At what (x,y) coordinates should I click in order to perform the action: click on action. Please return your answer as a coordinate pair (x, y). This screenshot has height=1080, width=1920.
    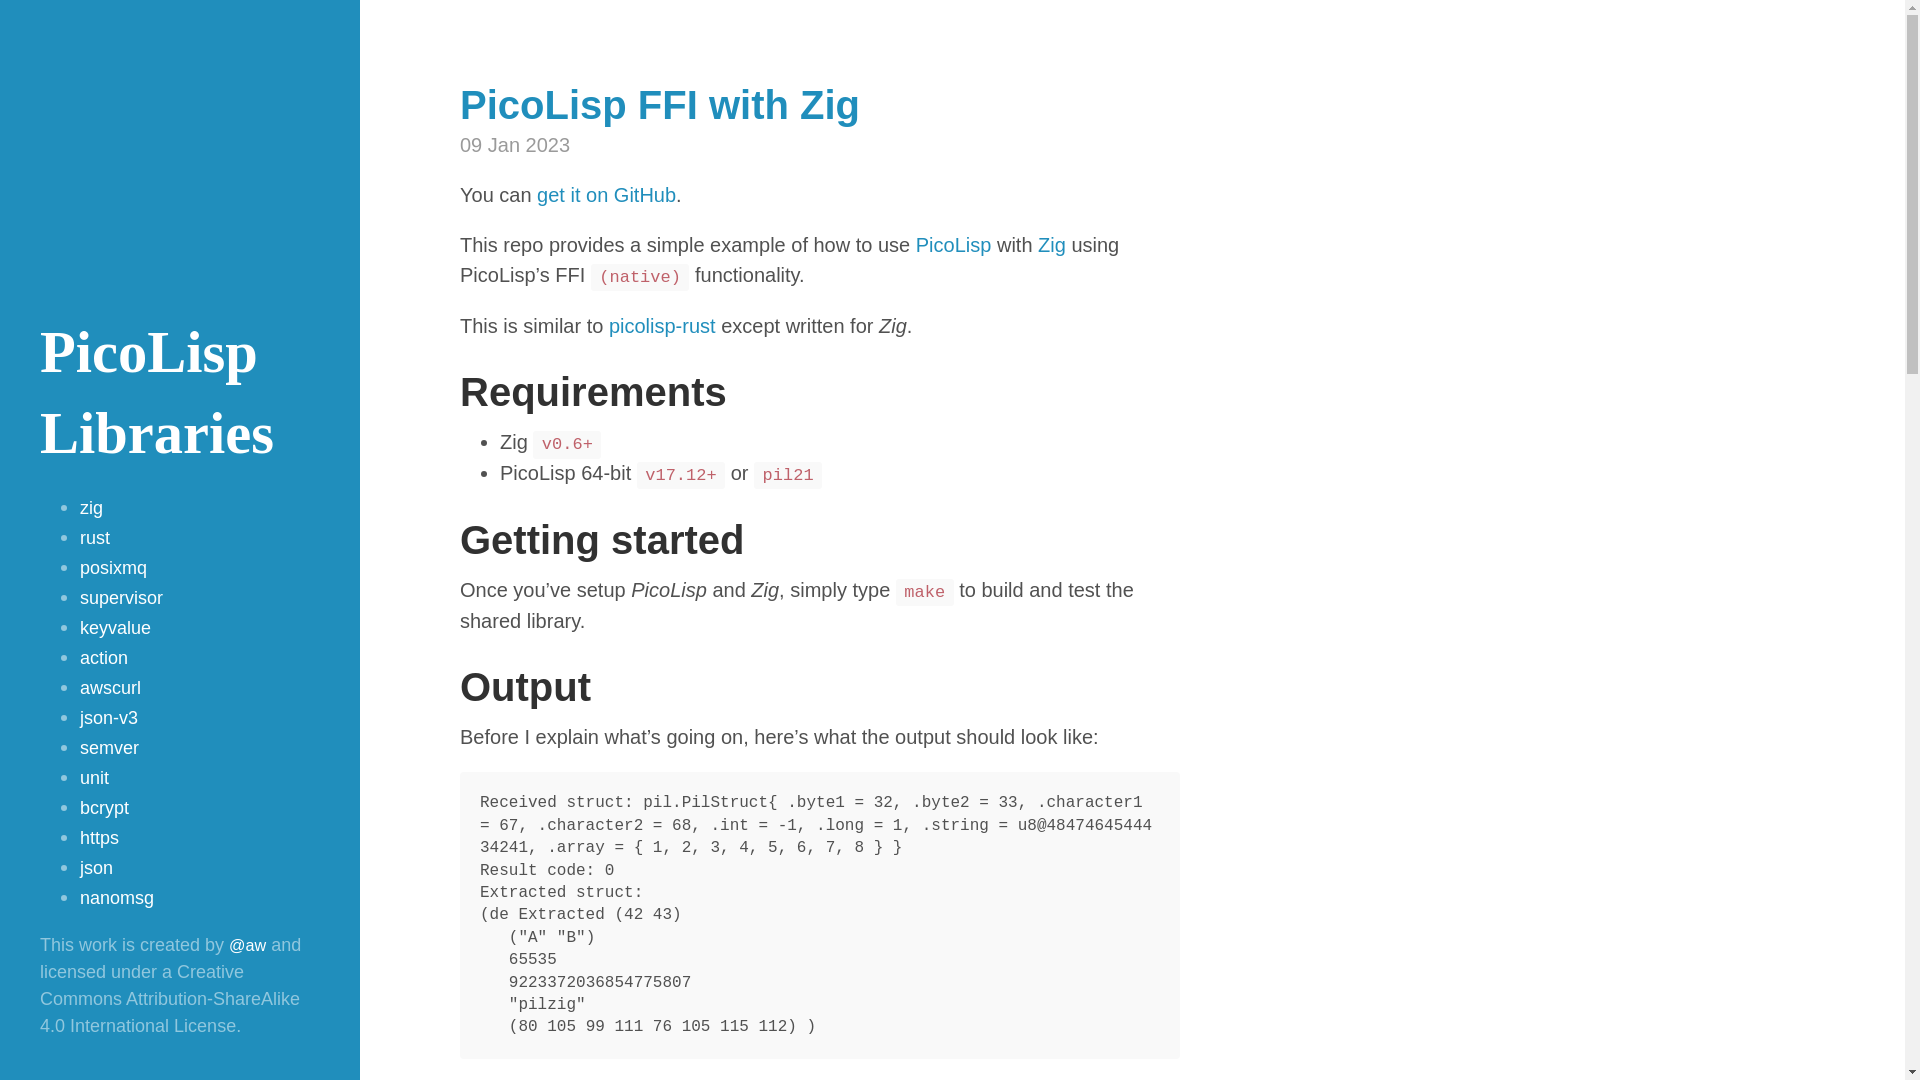
    Looking at the image, I should click on (104, 658).